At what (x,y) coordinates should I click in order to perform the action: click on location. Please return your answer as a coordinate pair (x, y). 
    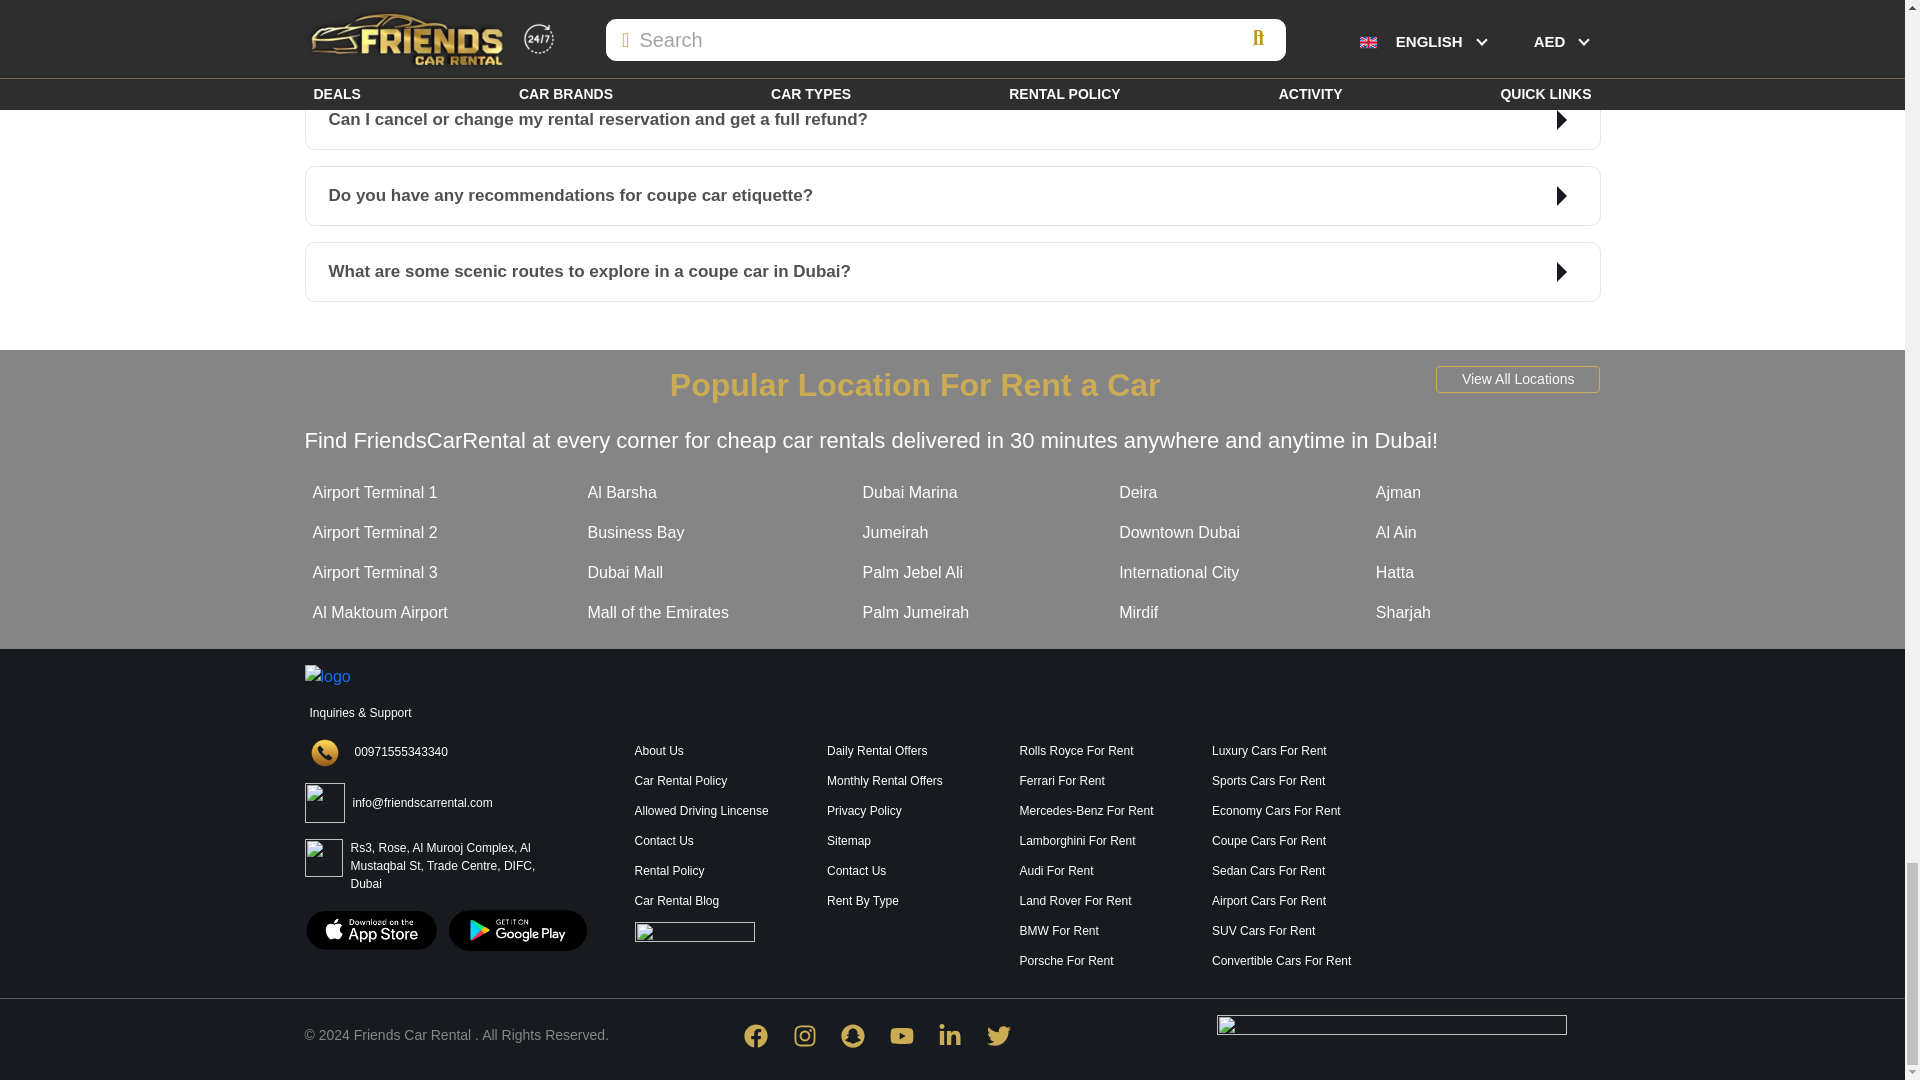
    Looking at the image, I should click on (1501, 816).